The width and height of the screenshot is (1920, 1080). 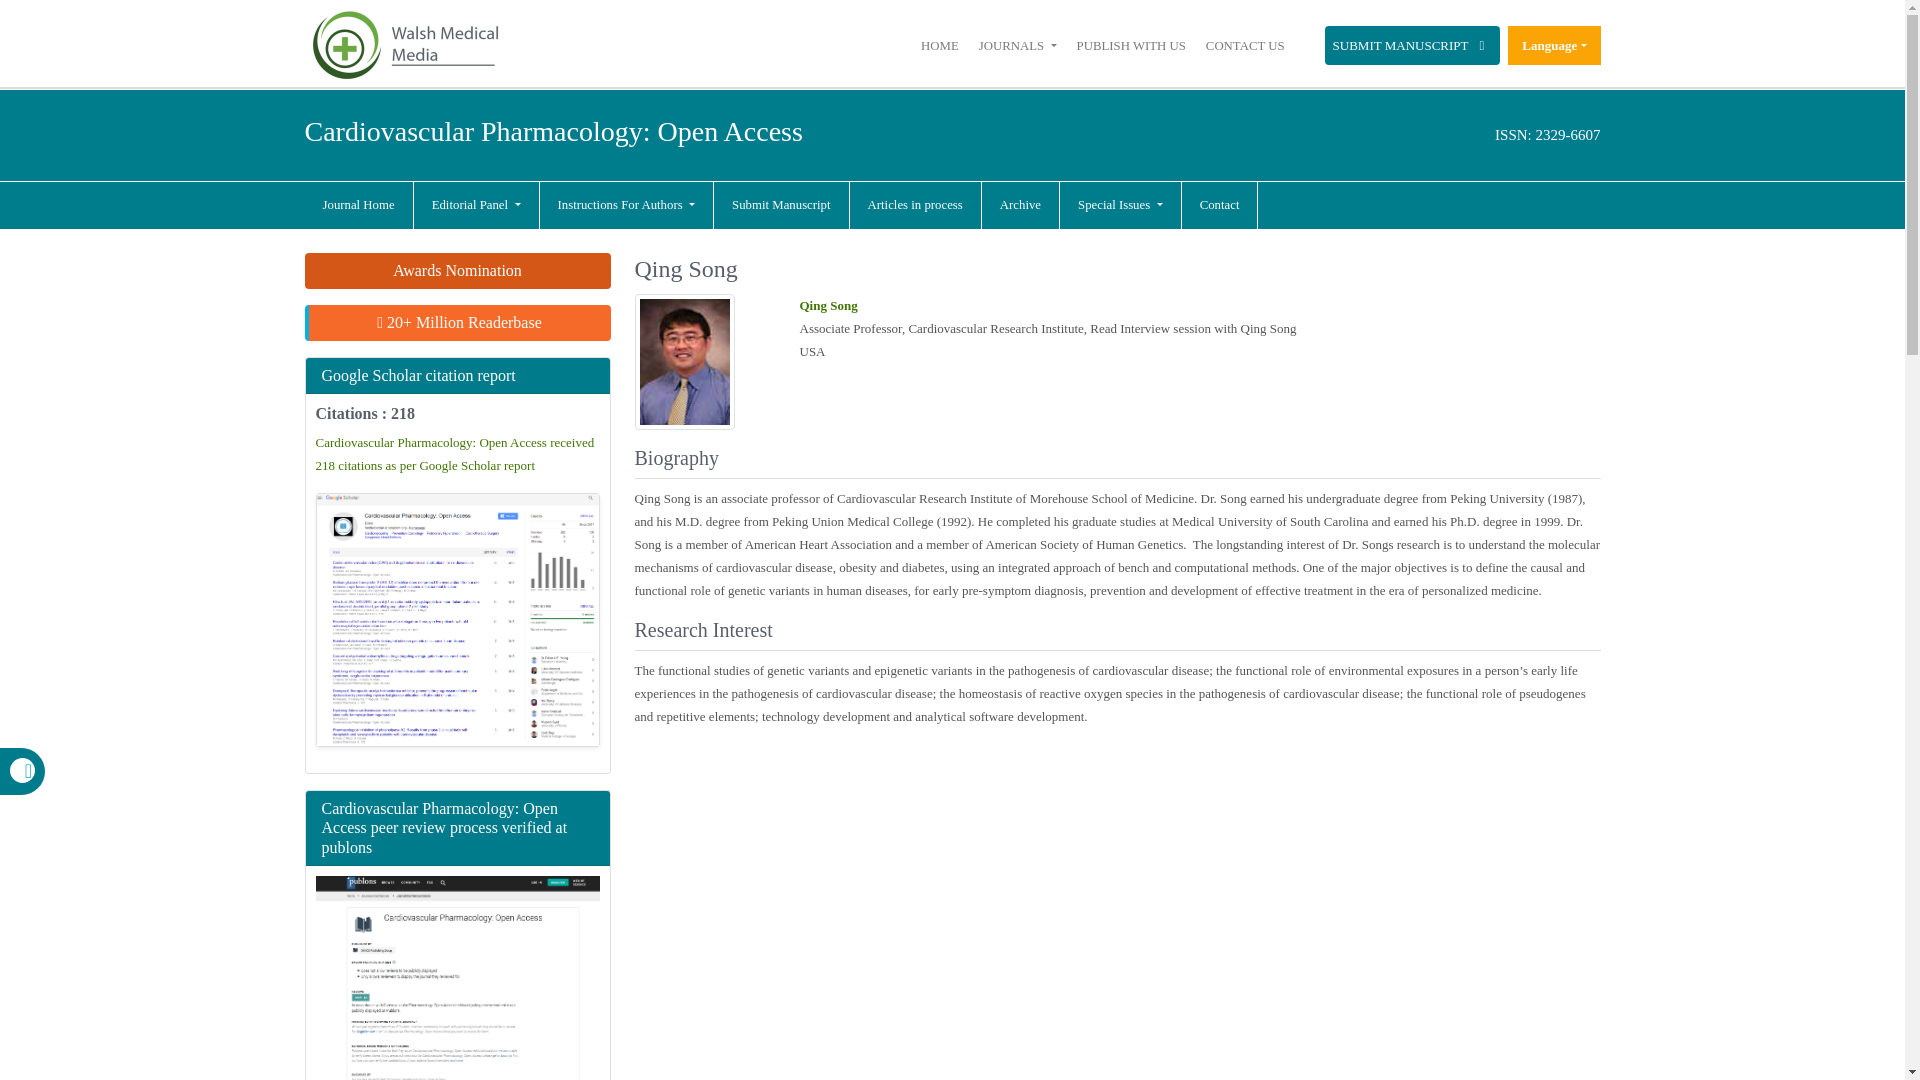 What do you see at coordinates (1120, 206) in the screenshot?
I see `Special Issues` at bounding box center [1120, 206].